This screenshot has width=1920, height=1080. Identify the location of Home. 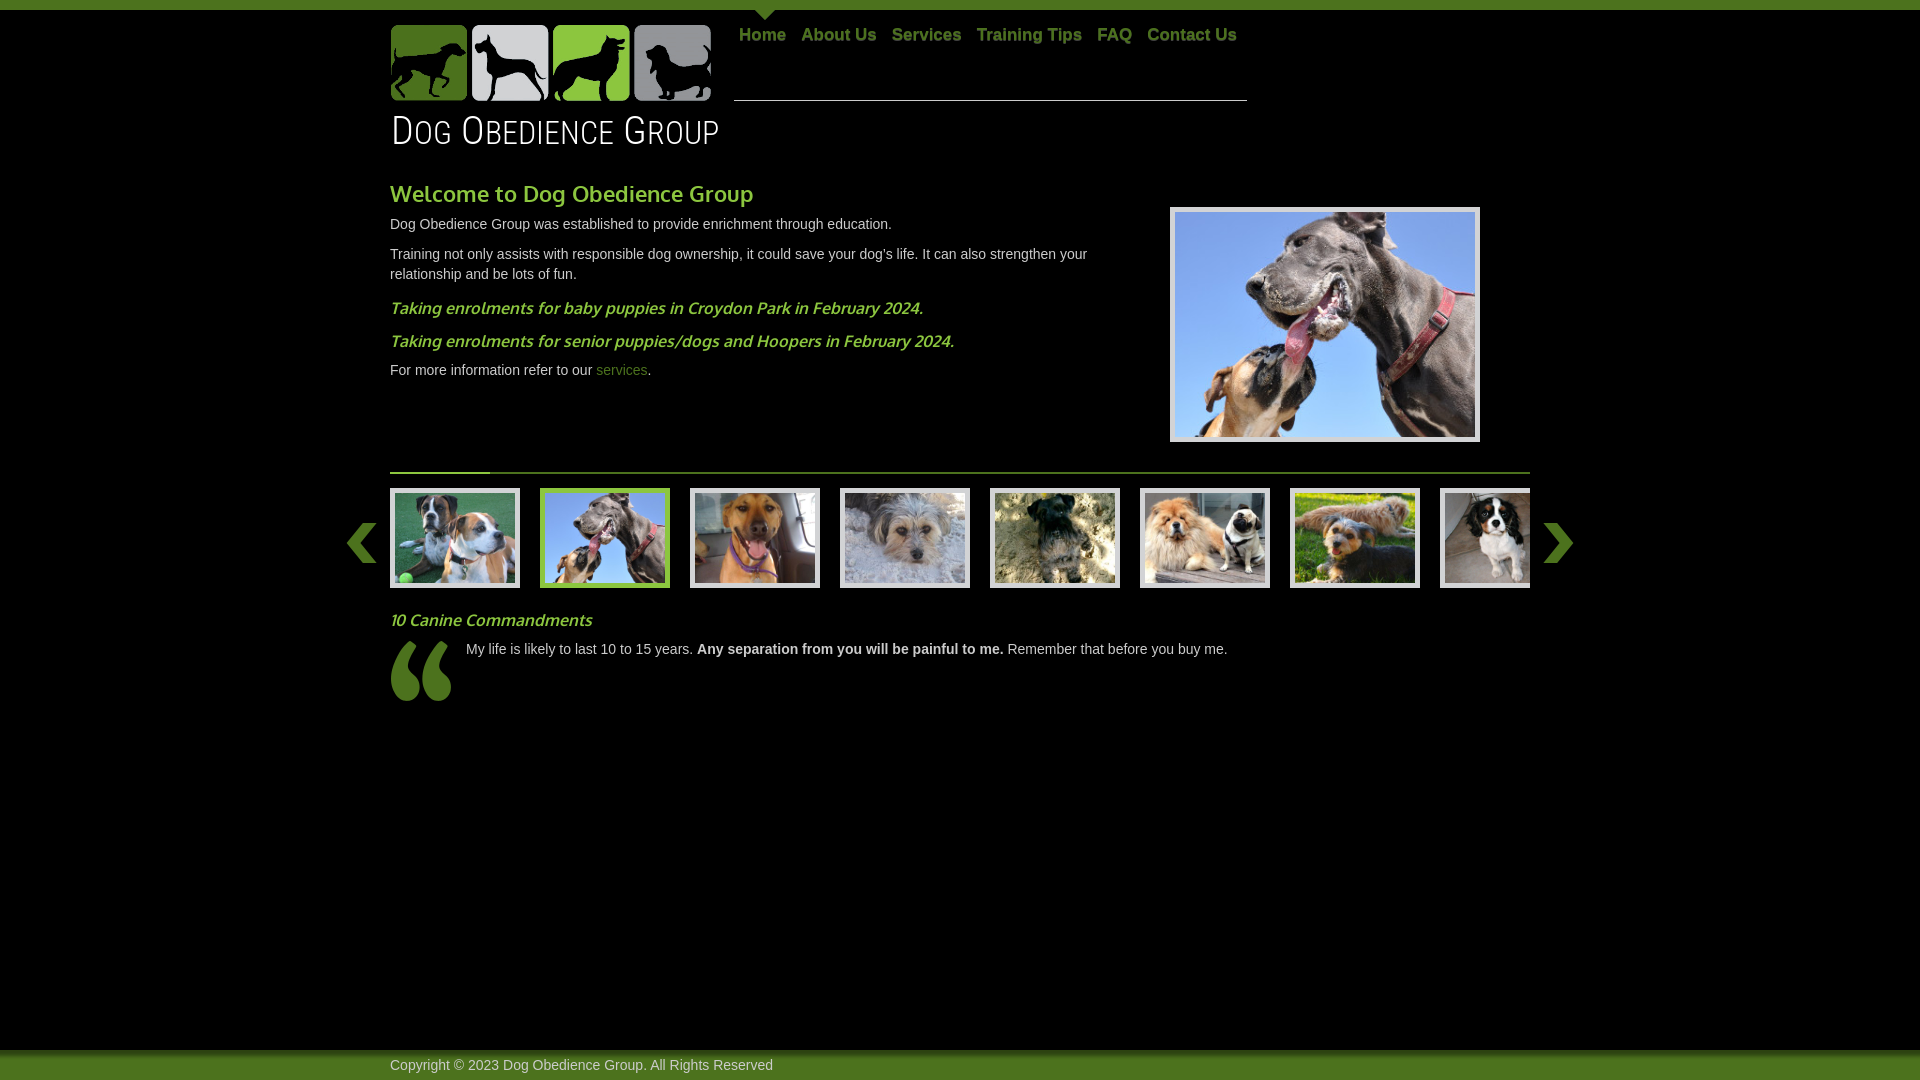
(762, 35).